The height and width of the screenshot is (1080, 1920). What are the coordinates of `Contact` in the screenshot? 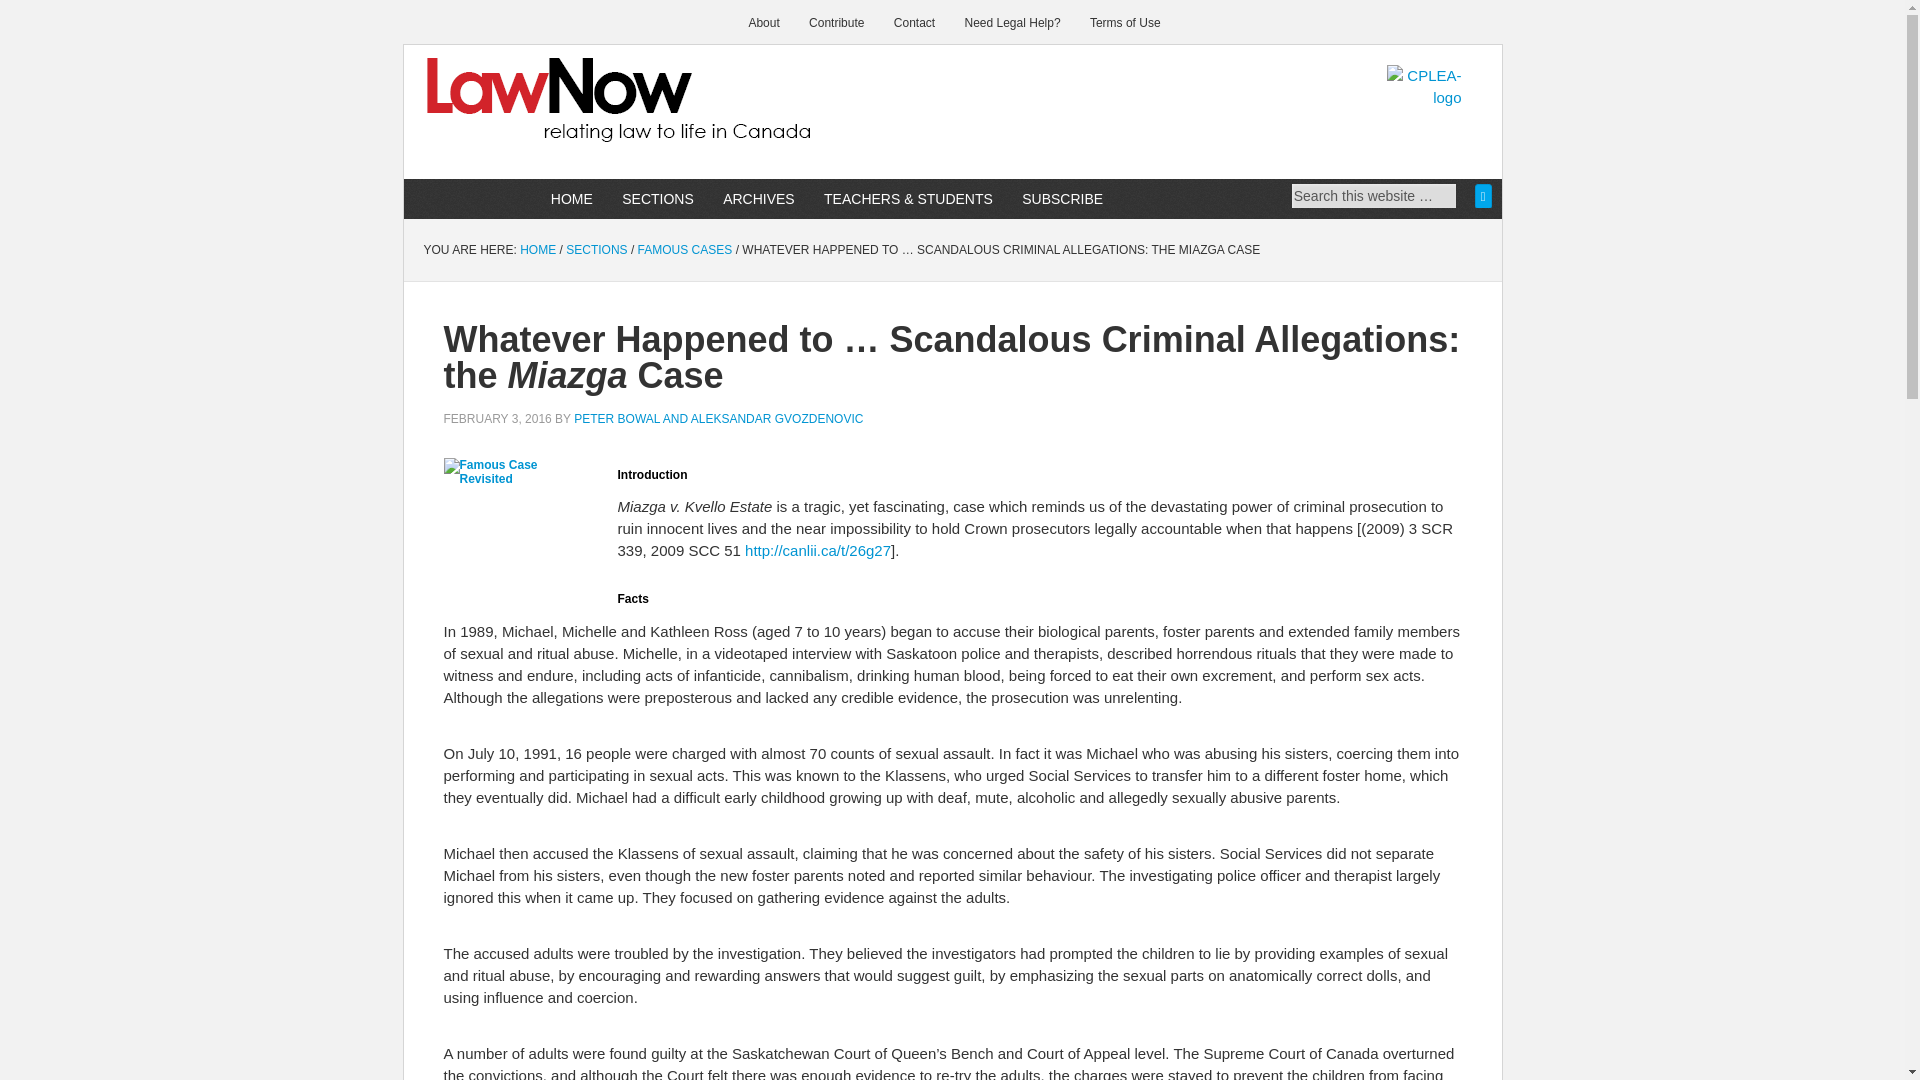 It's located at (914, 22).